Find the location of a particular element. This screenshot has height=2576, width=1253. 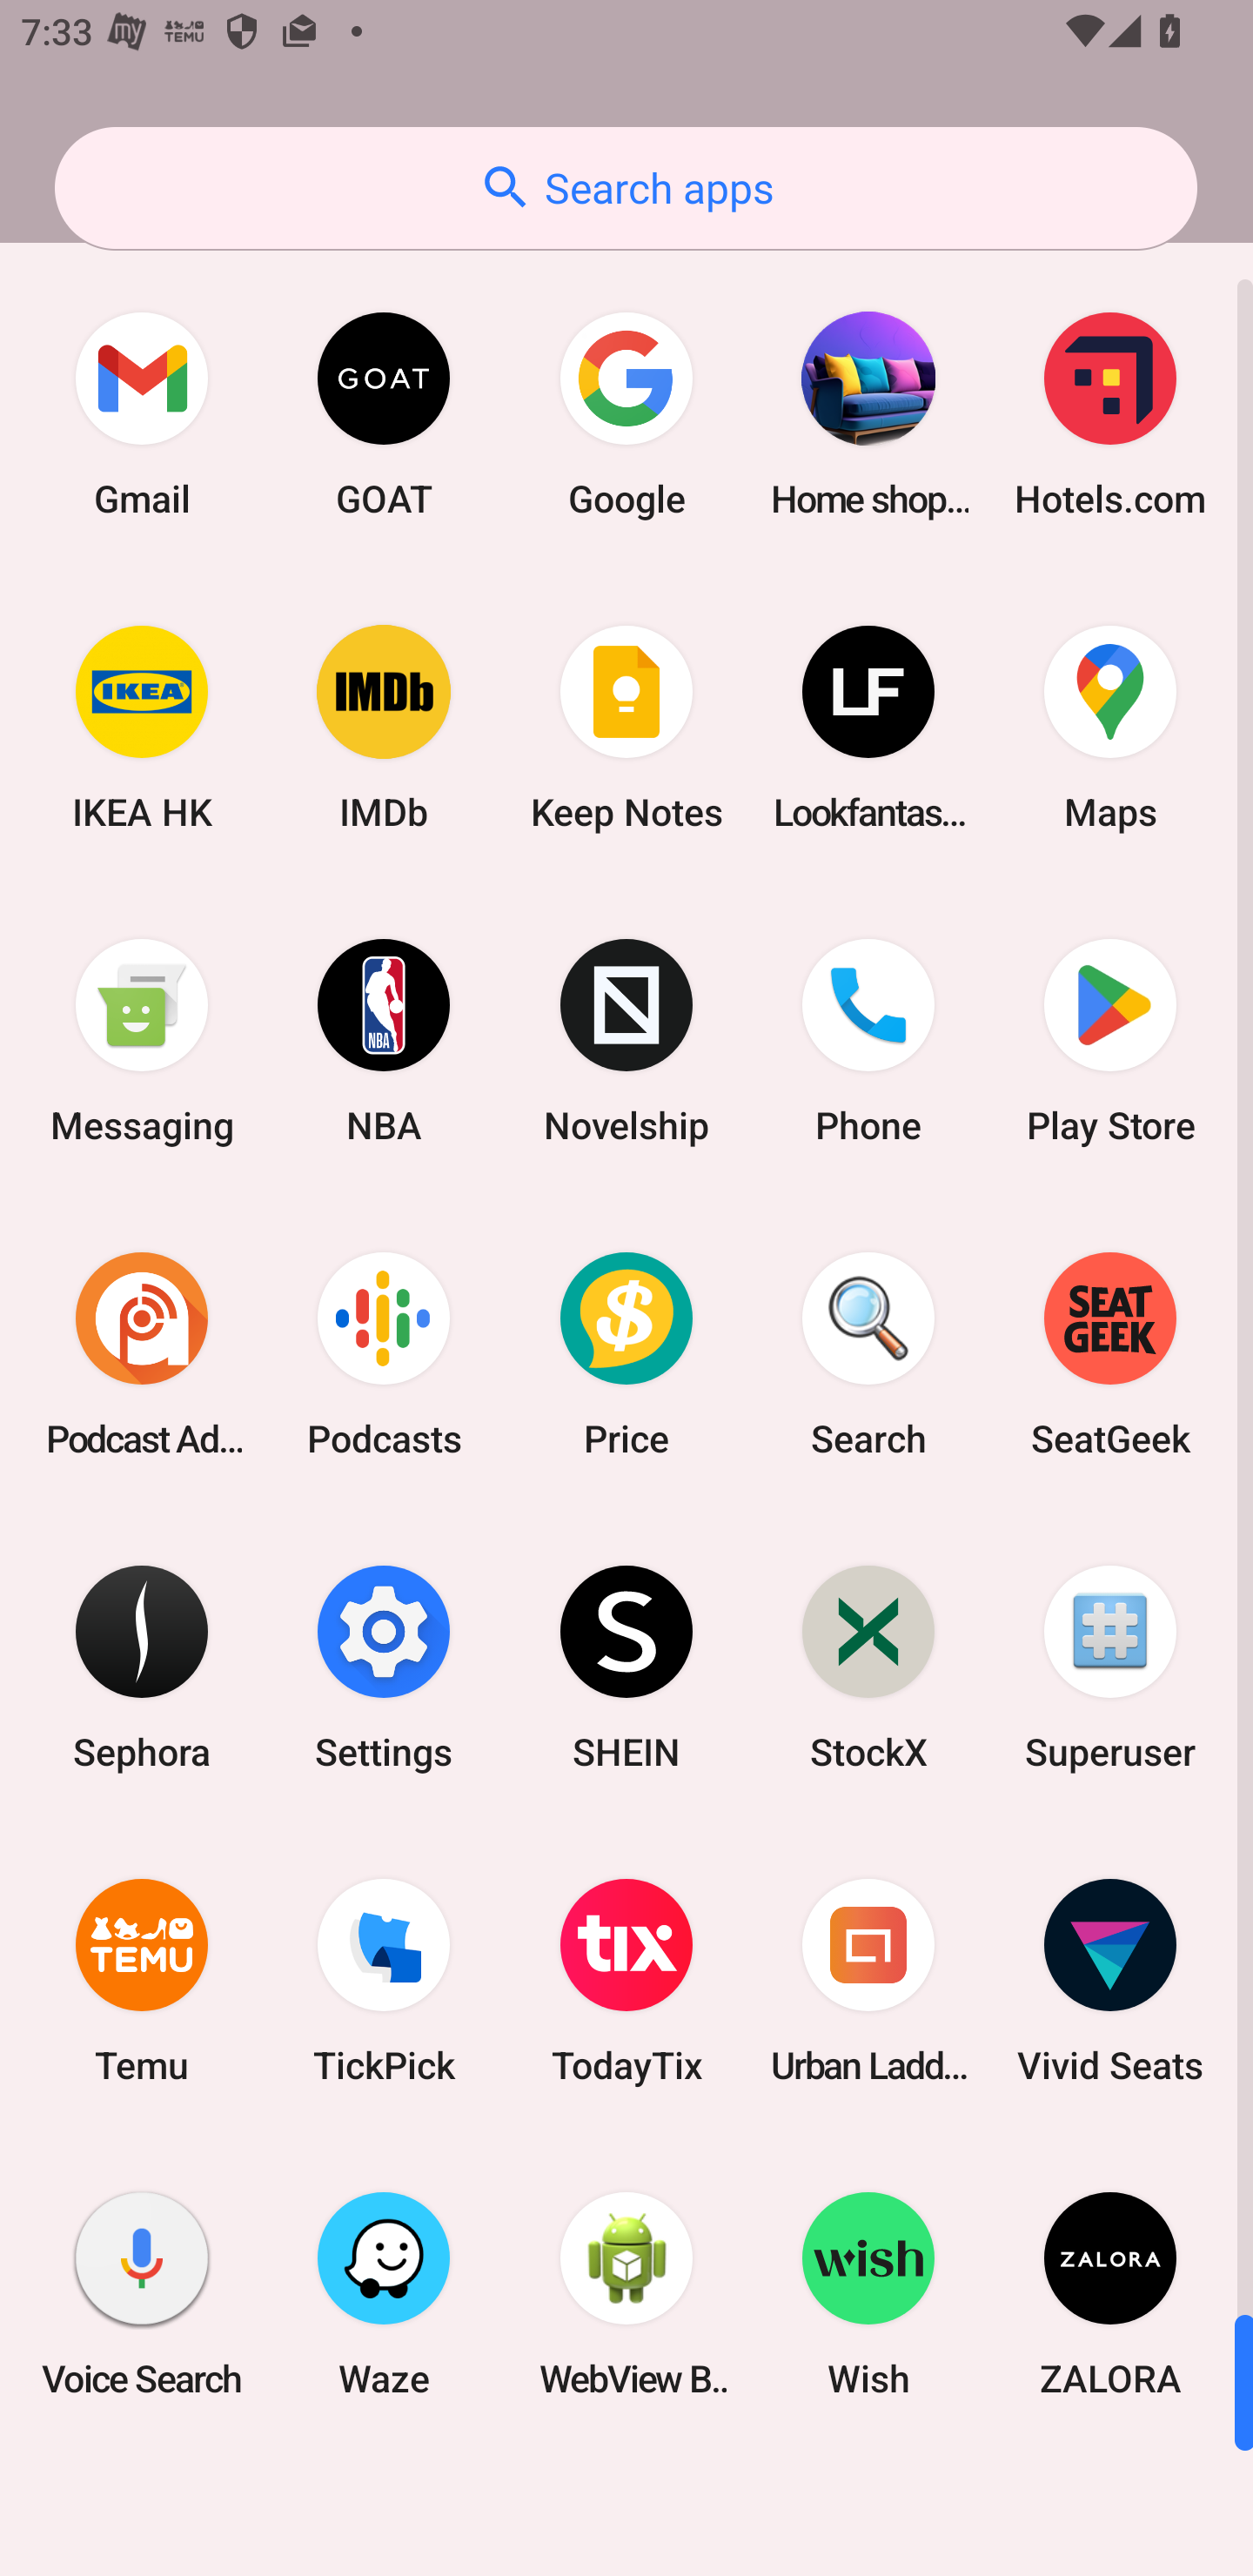

Podcast Addict is located at coordinates (142, 1353).